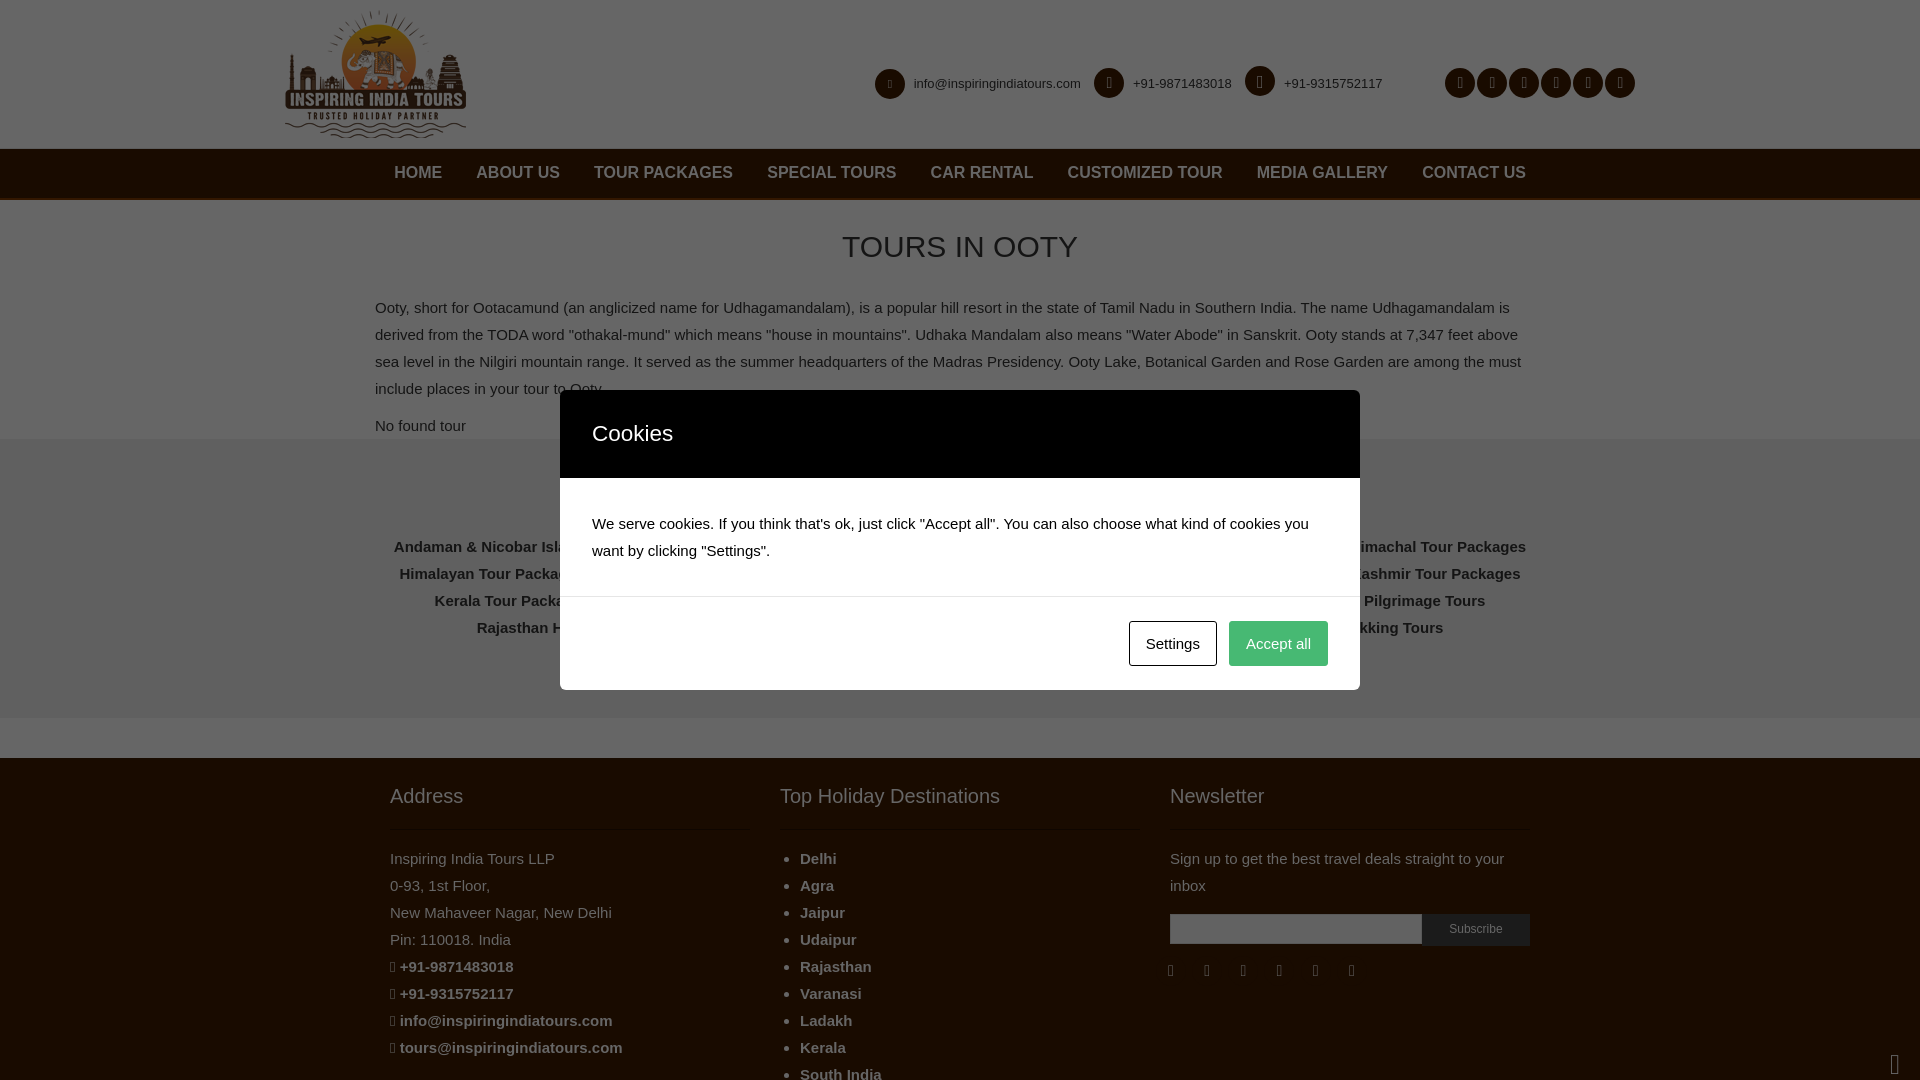  What do you see at coordinates (982, 173) in the screenshot?
I see `CAR RENTAL` at bounding box center [982, 173].